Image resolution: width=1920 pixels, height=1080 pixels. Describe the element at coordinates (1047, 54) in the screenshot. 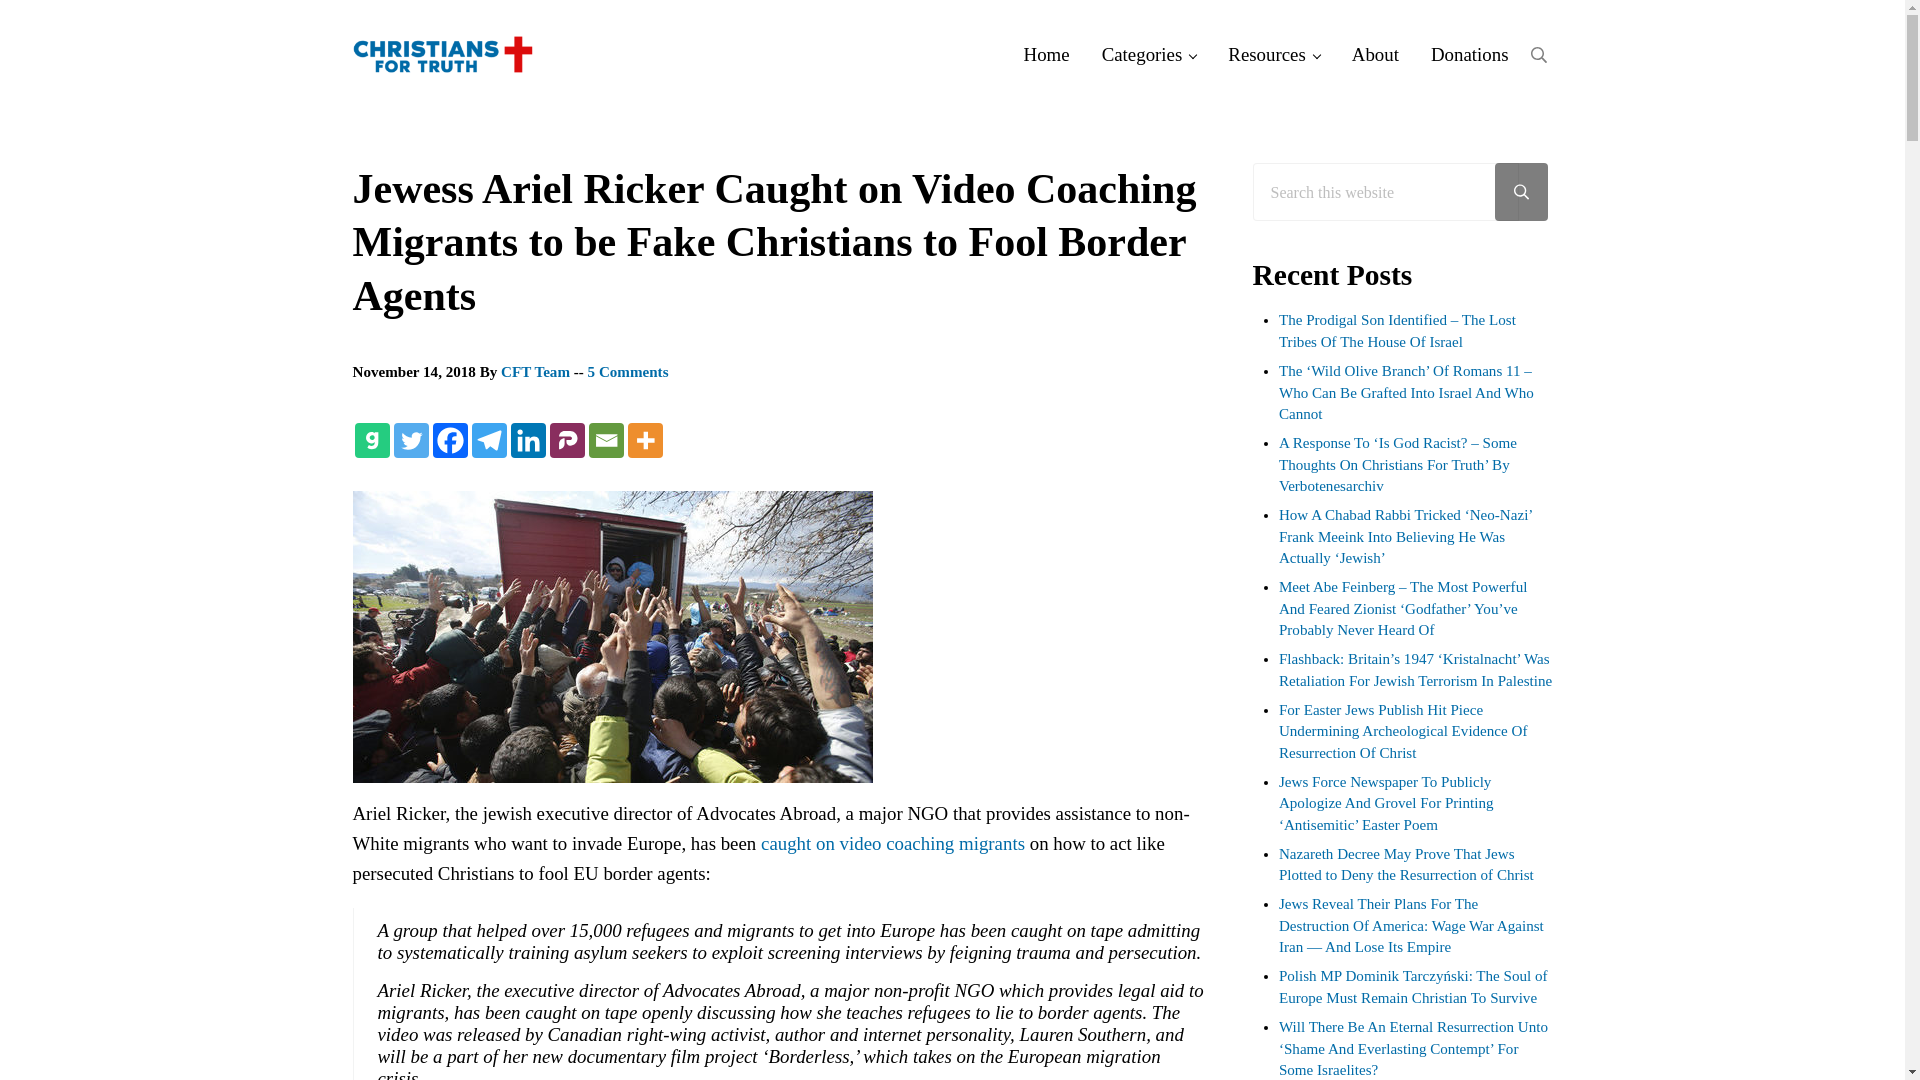

I see `Home` at that location.